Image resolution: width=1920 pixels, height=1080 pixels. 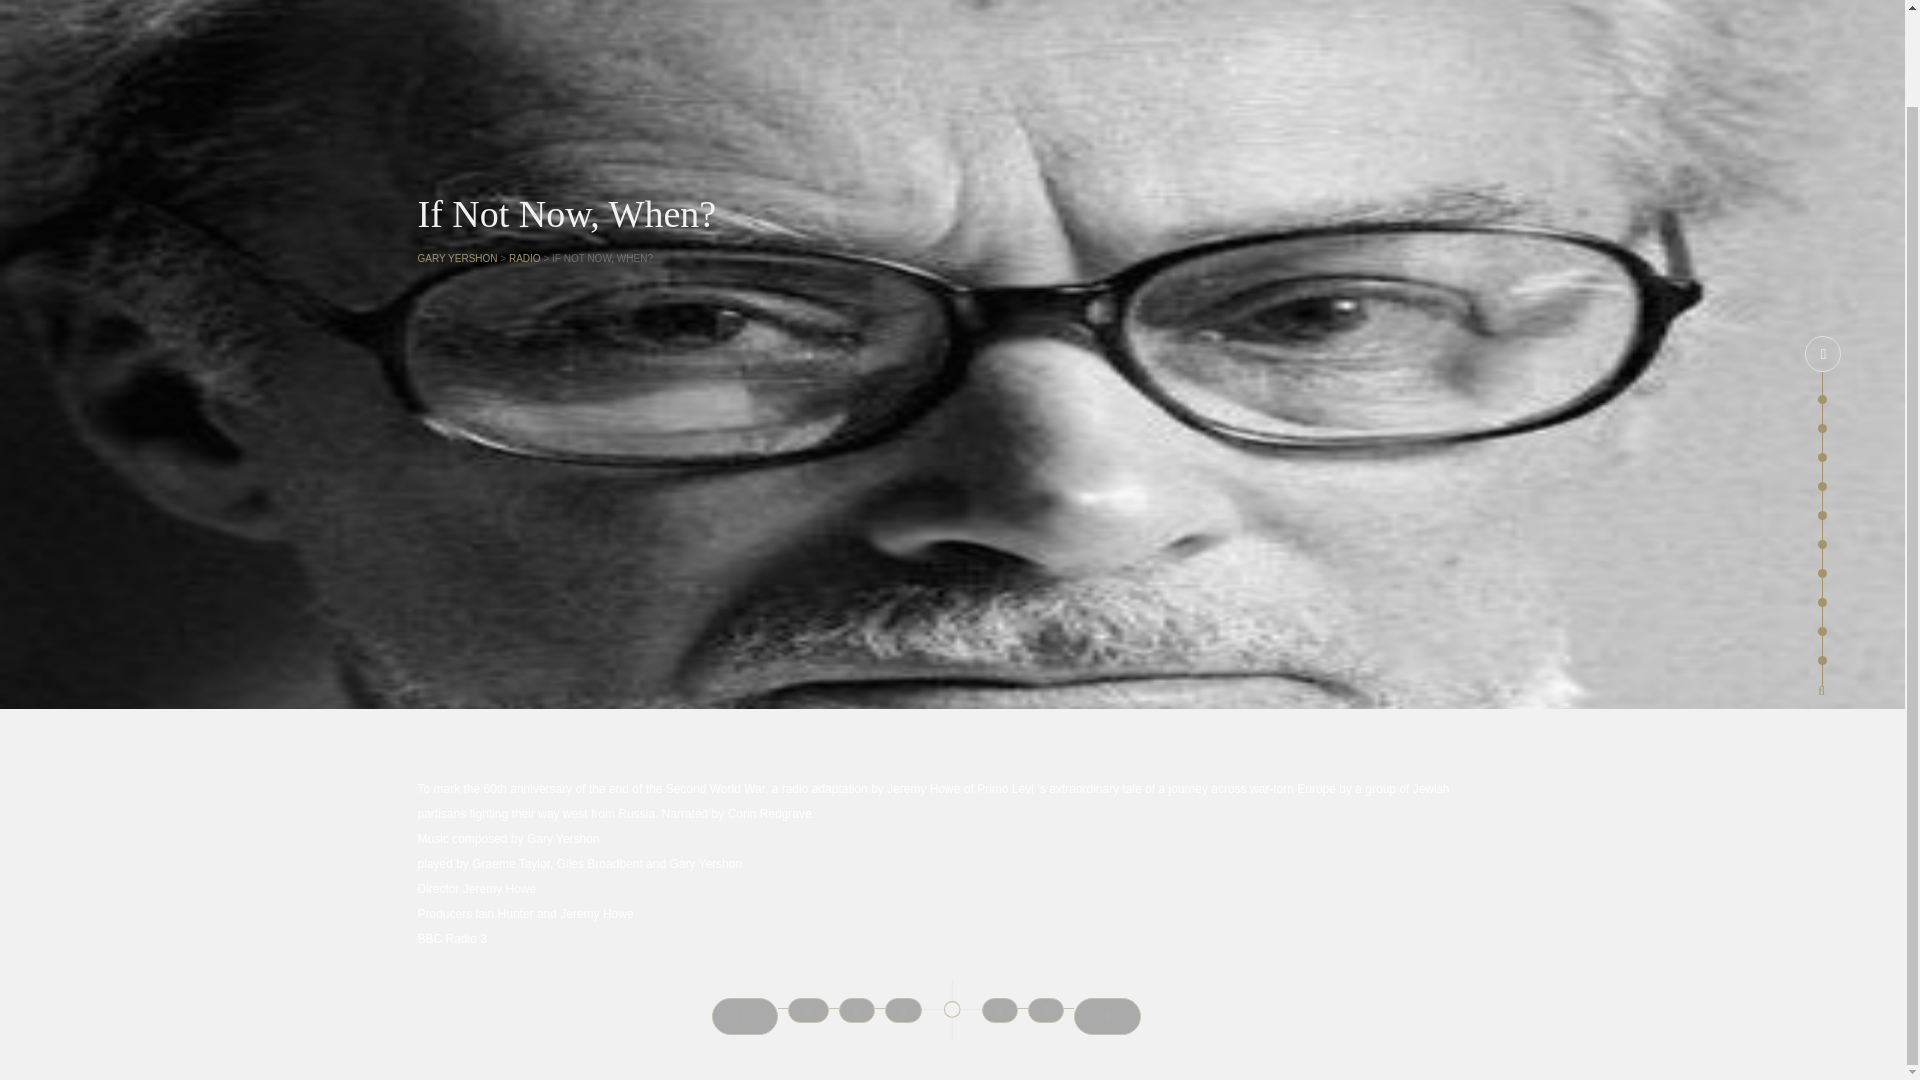 What do you see at coordinates (524, 258) in the screenshot?
I see `Go to the Radio category archives.` at bounding box center [524, 258].